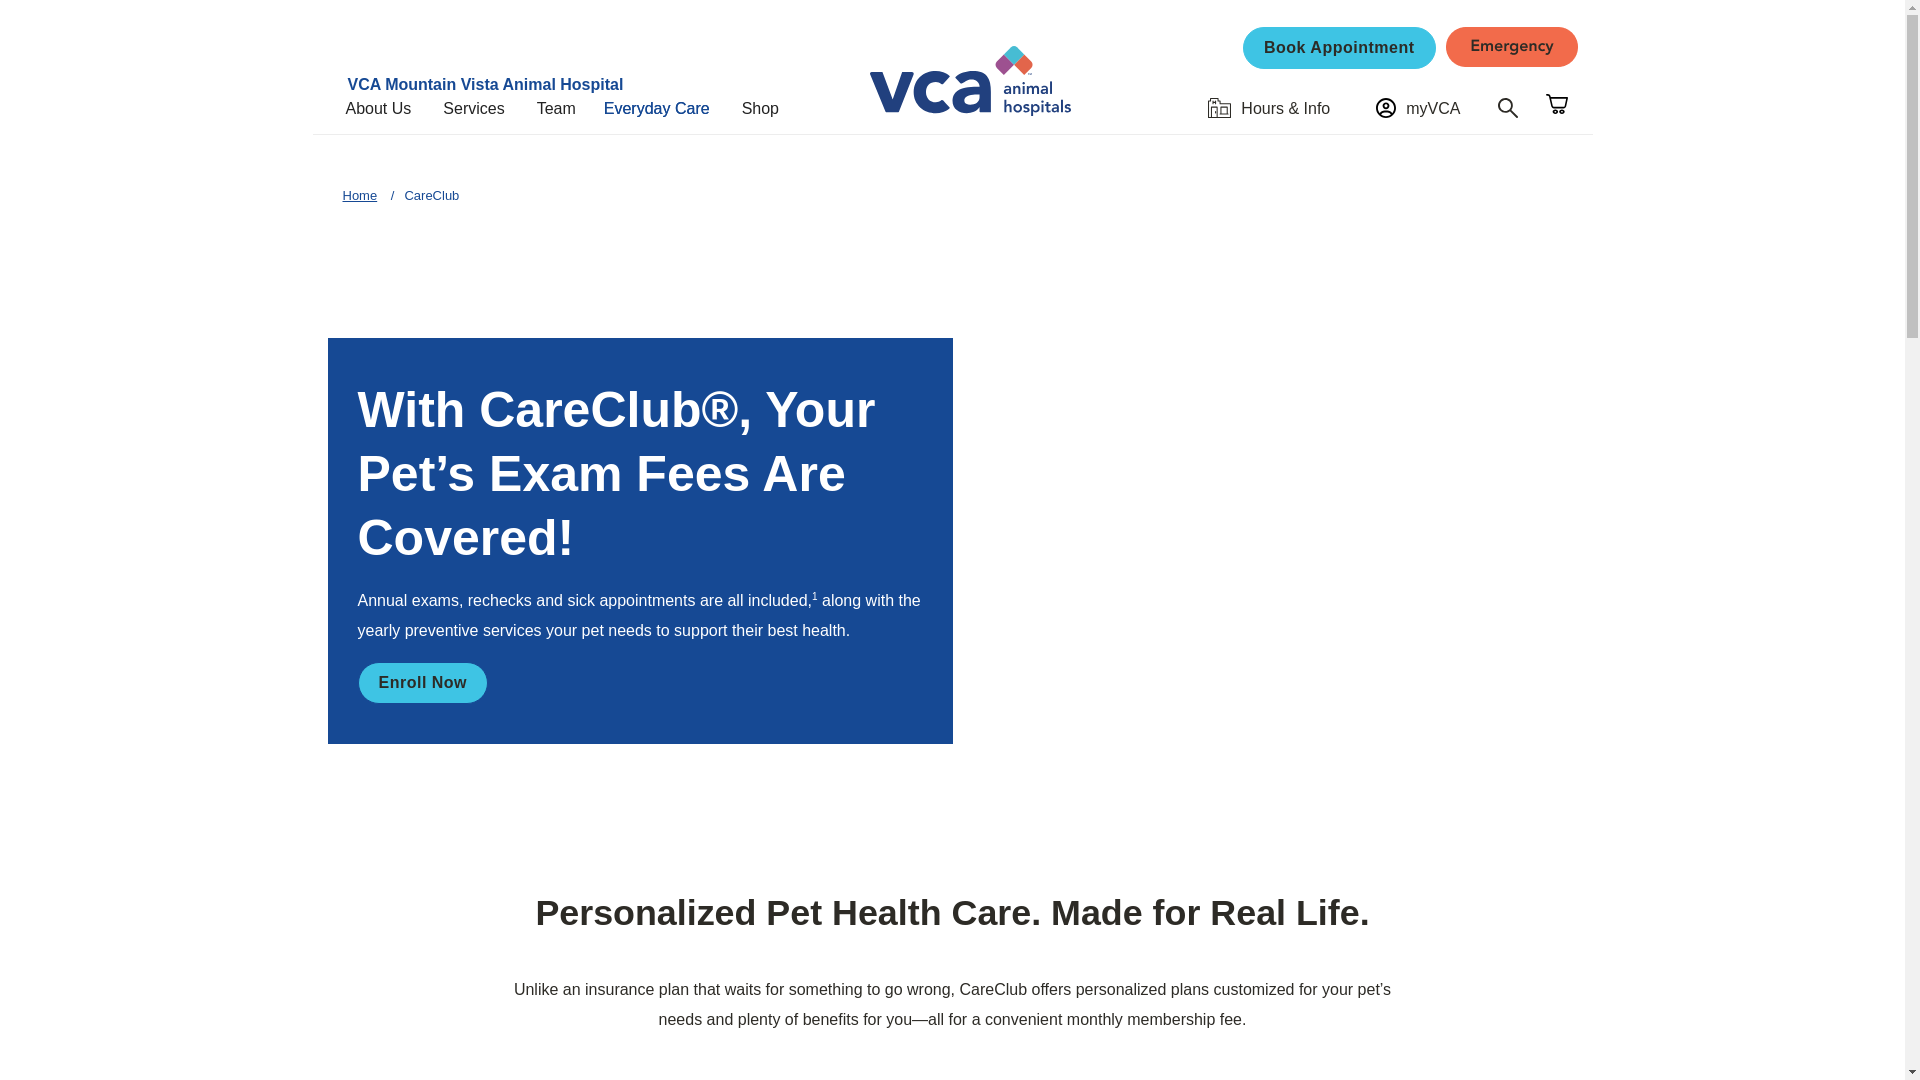  Describe the element at coordinates (386, 108) in the screenshot. I see `About Us` at that location.